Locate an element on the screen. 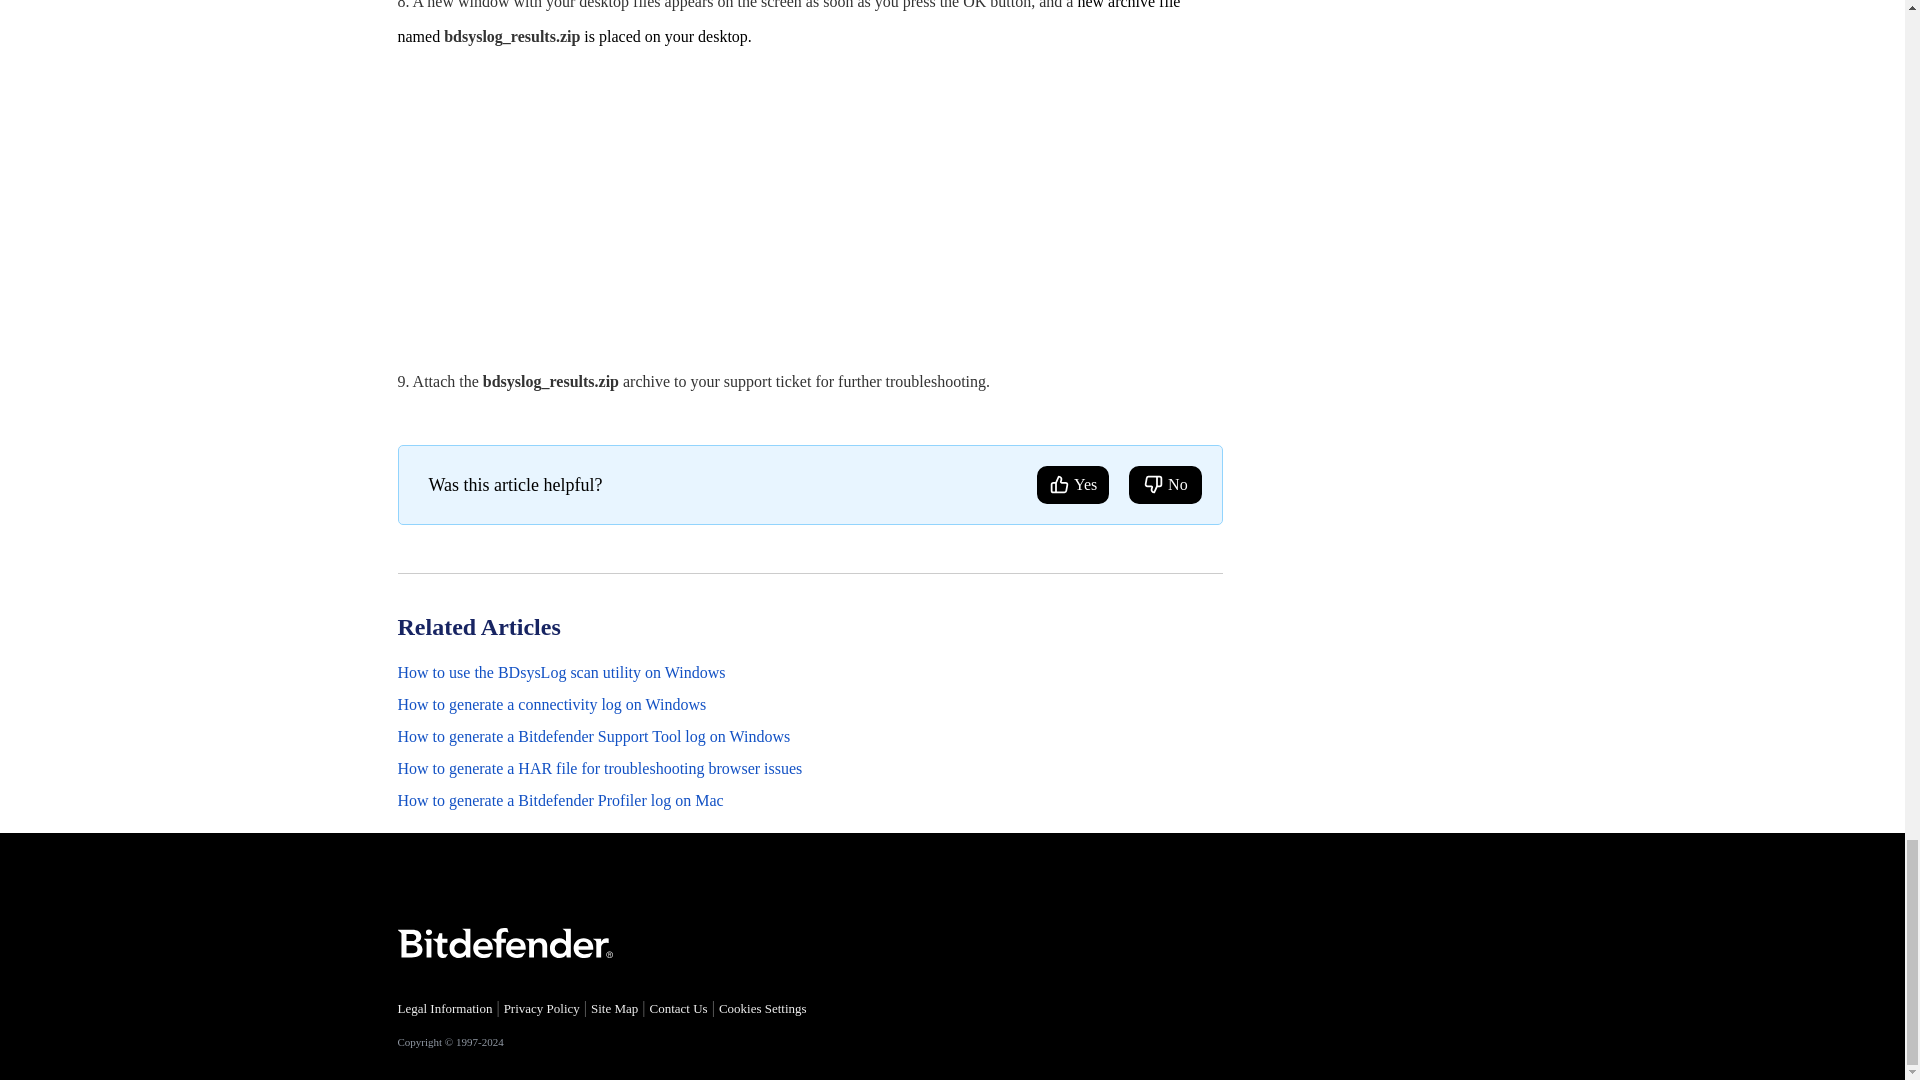  How to generate a Bitdefender Support Tool log on Windows is located at coordinates (594, 736).